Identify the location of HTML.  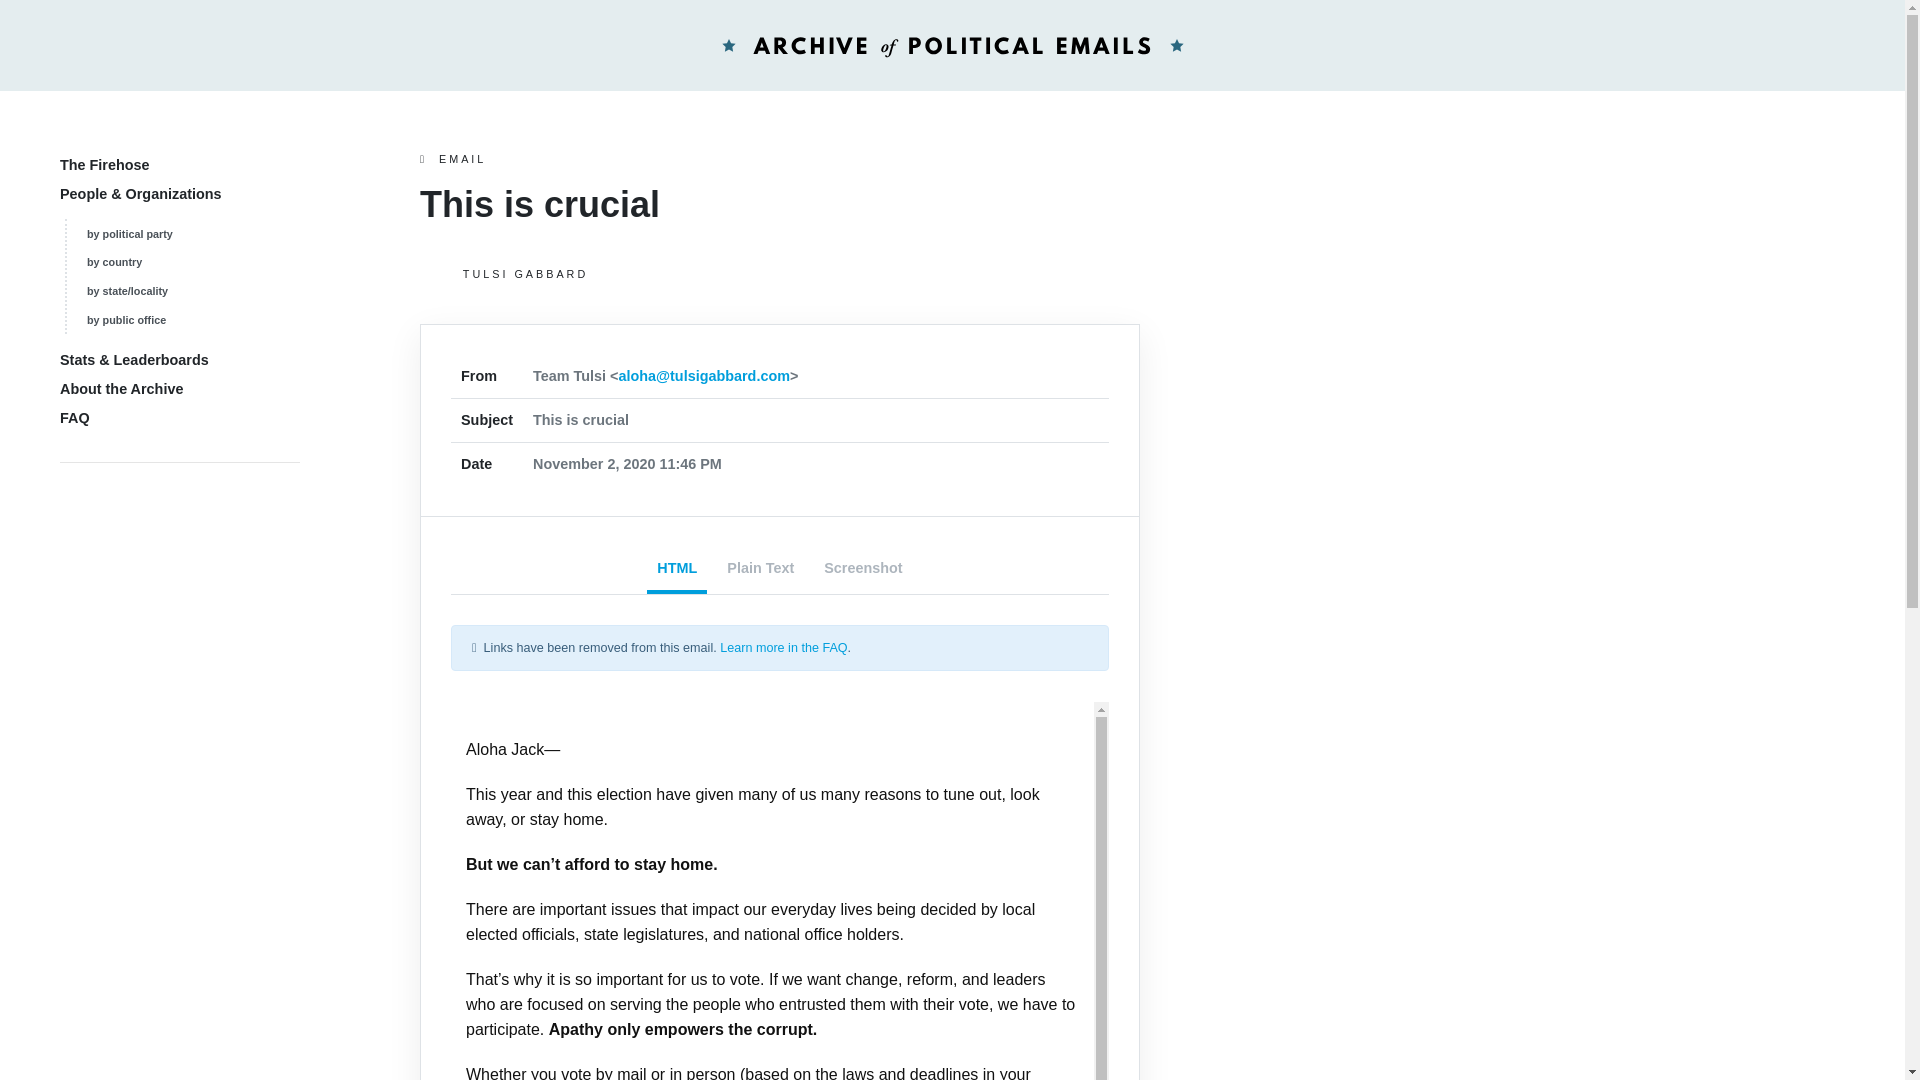
(676, 570).